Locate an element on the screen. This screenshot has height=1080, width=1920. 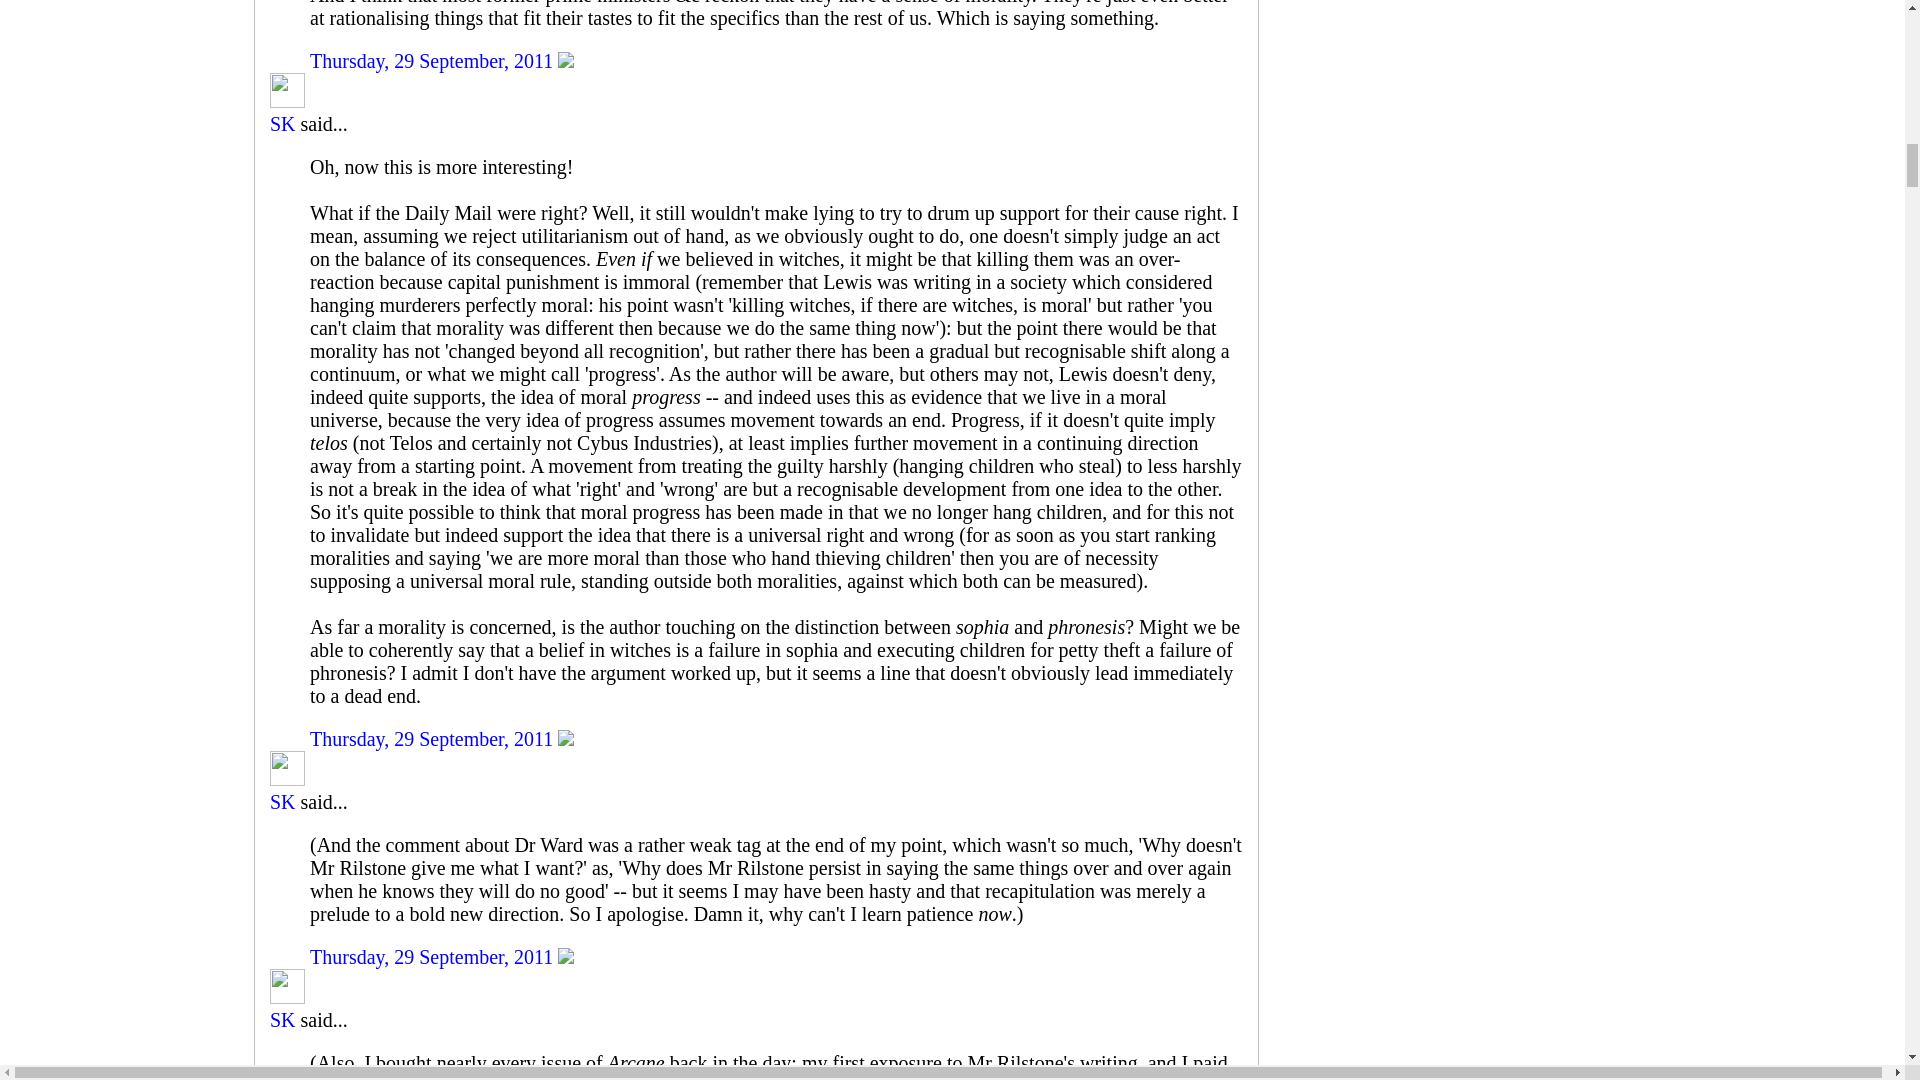
SK is located at coordinates (282, 124).